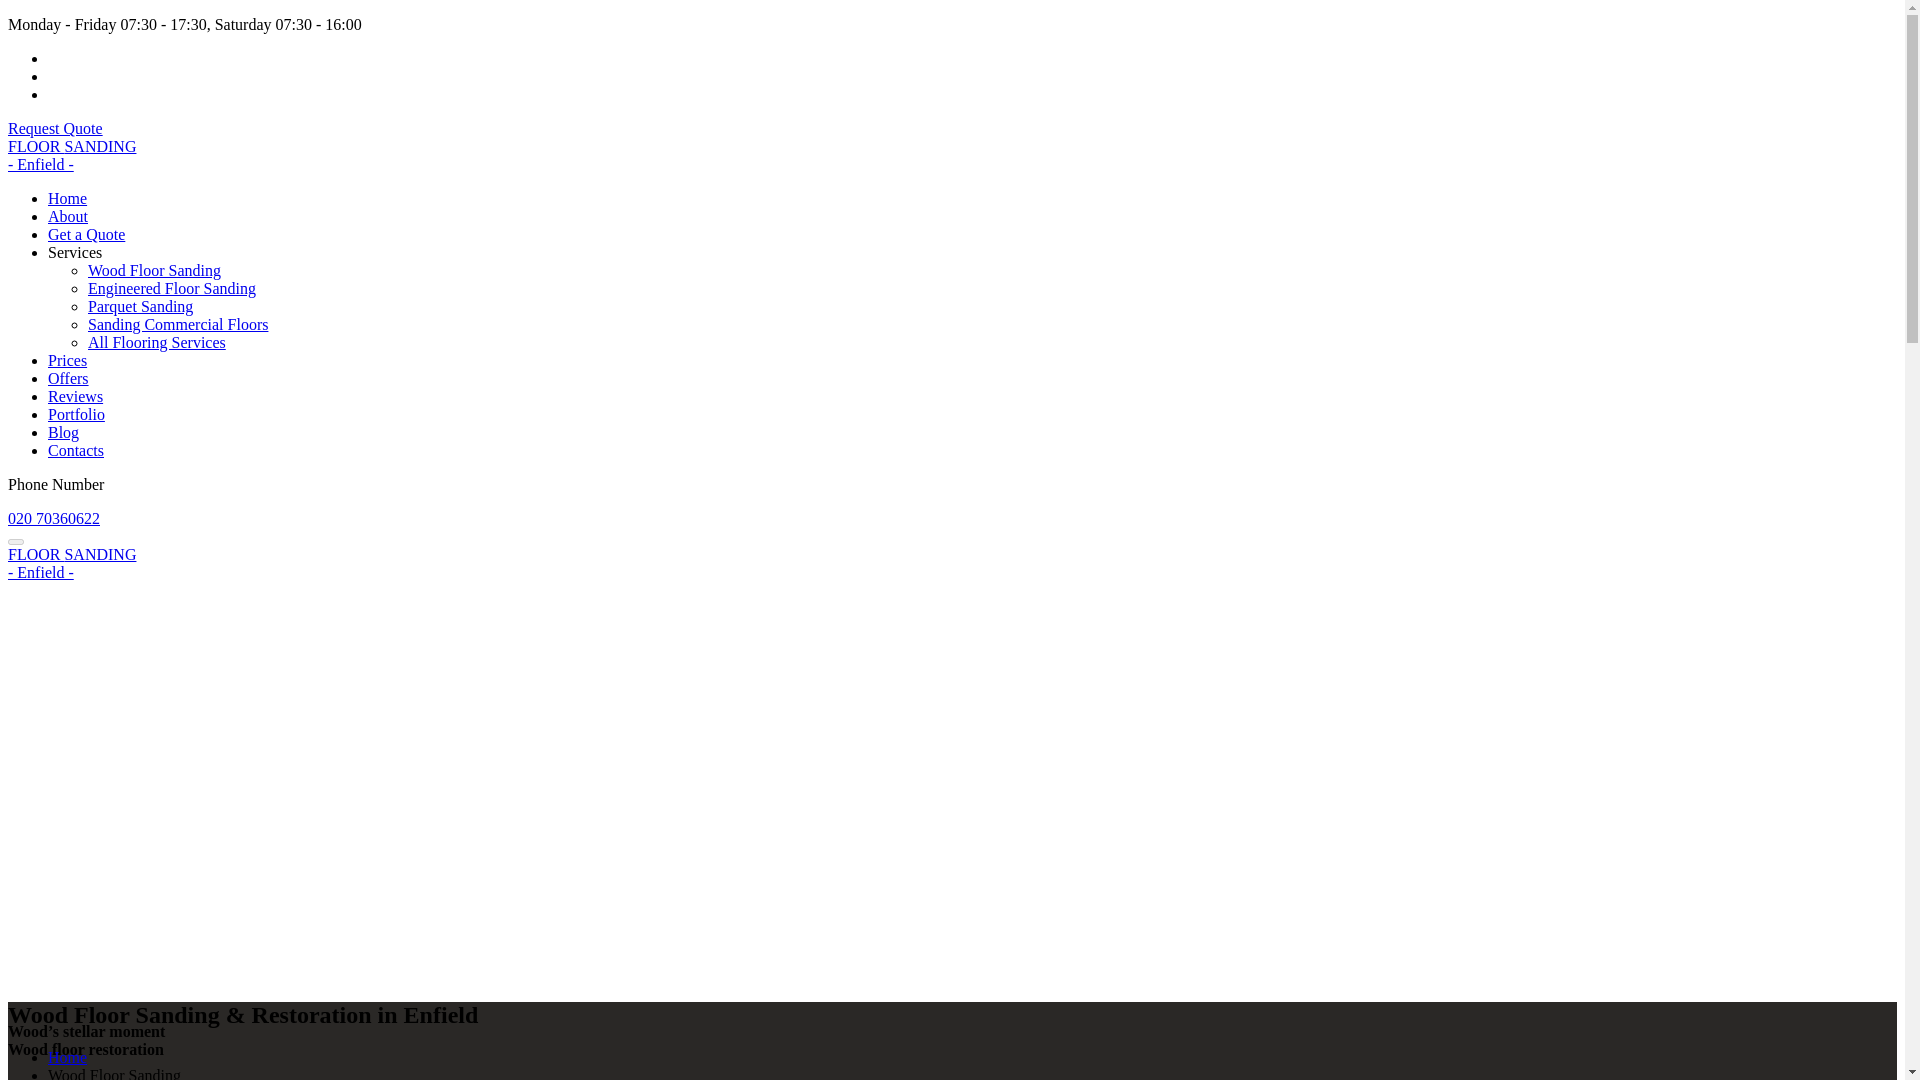  I want to click on Portfolio, so click(76, 414).